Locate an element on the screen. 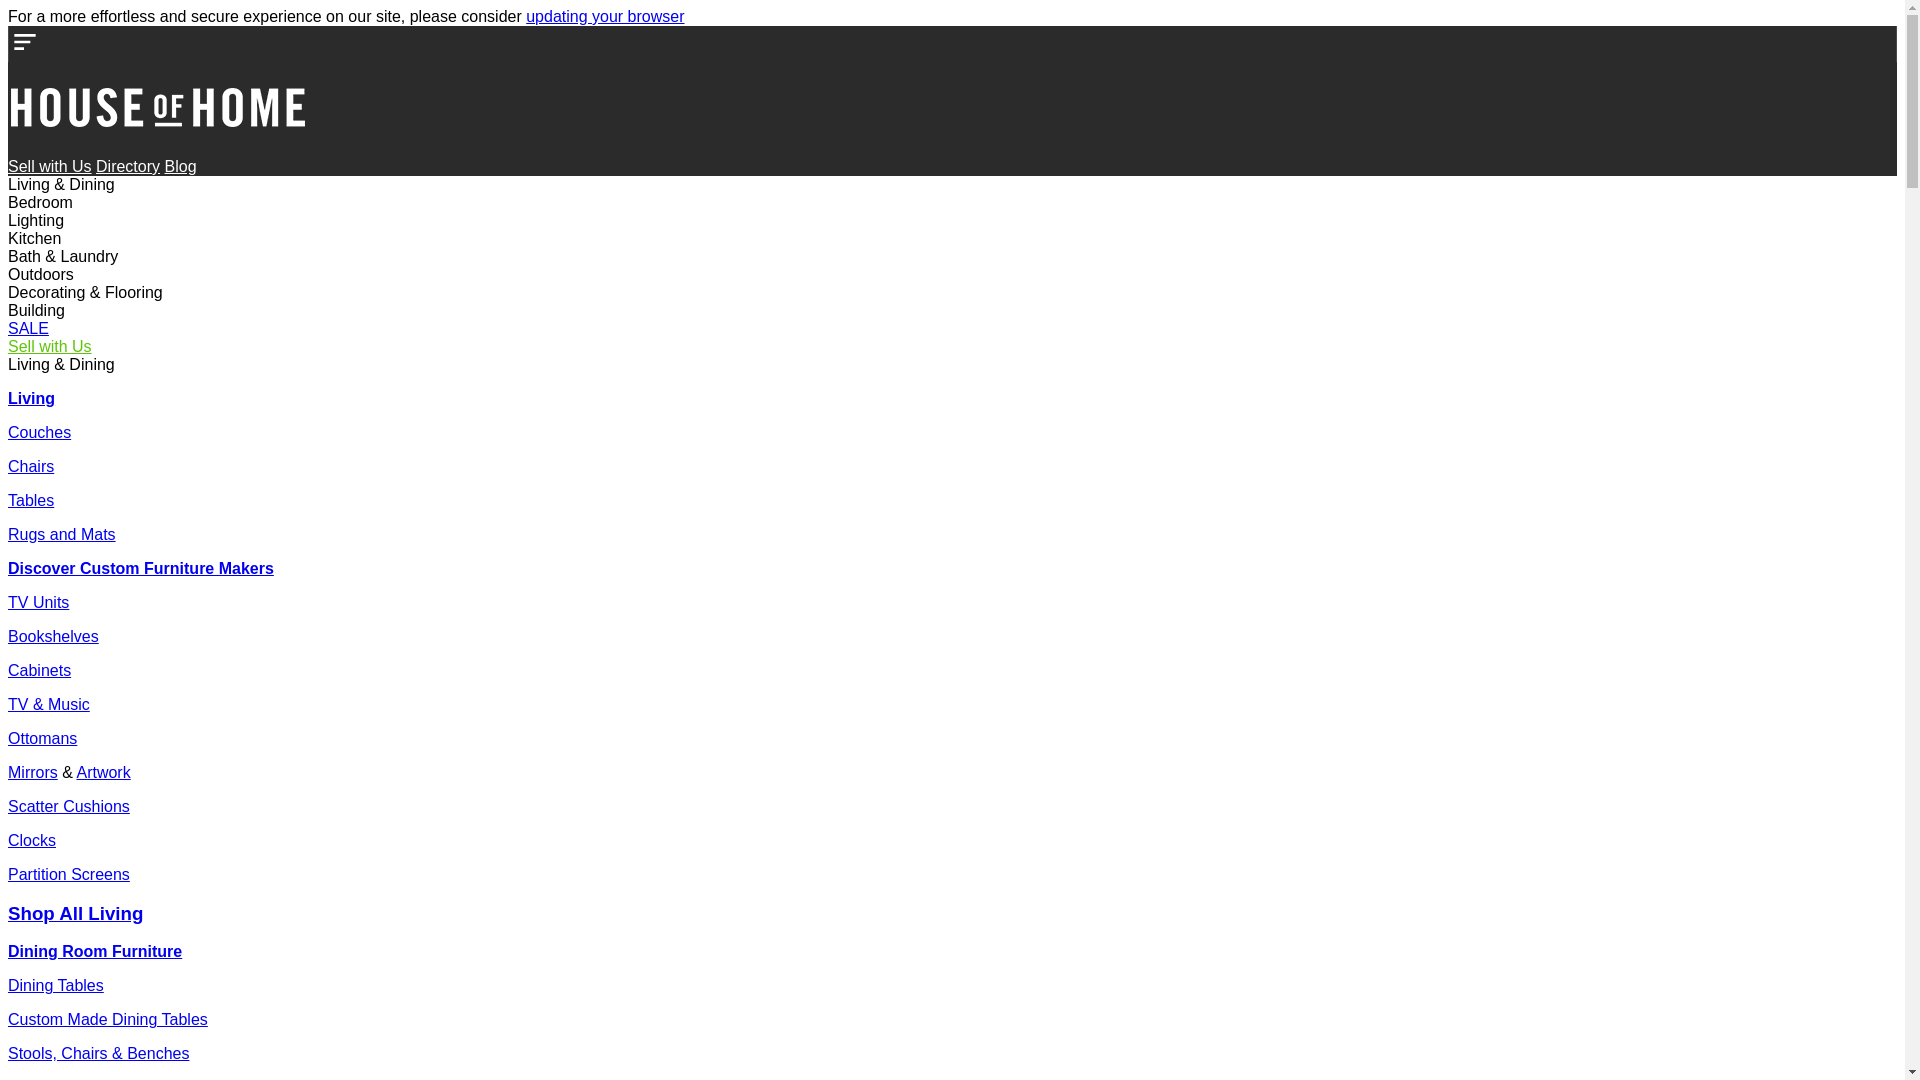  Mirrors is located at coordinates (33, 772).